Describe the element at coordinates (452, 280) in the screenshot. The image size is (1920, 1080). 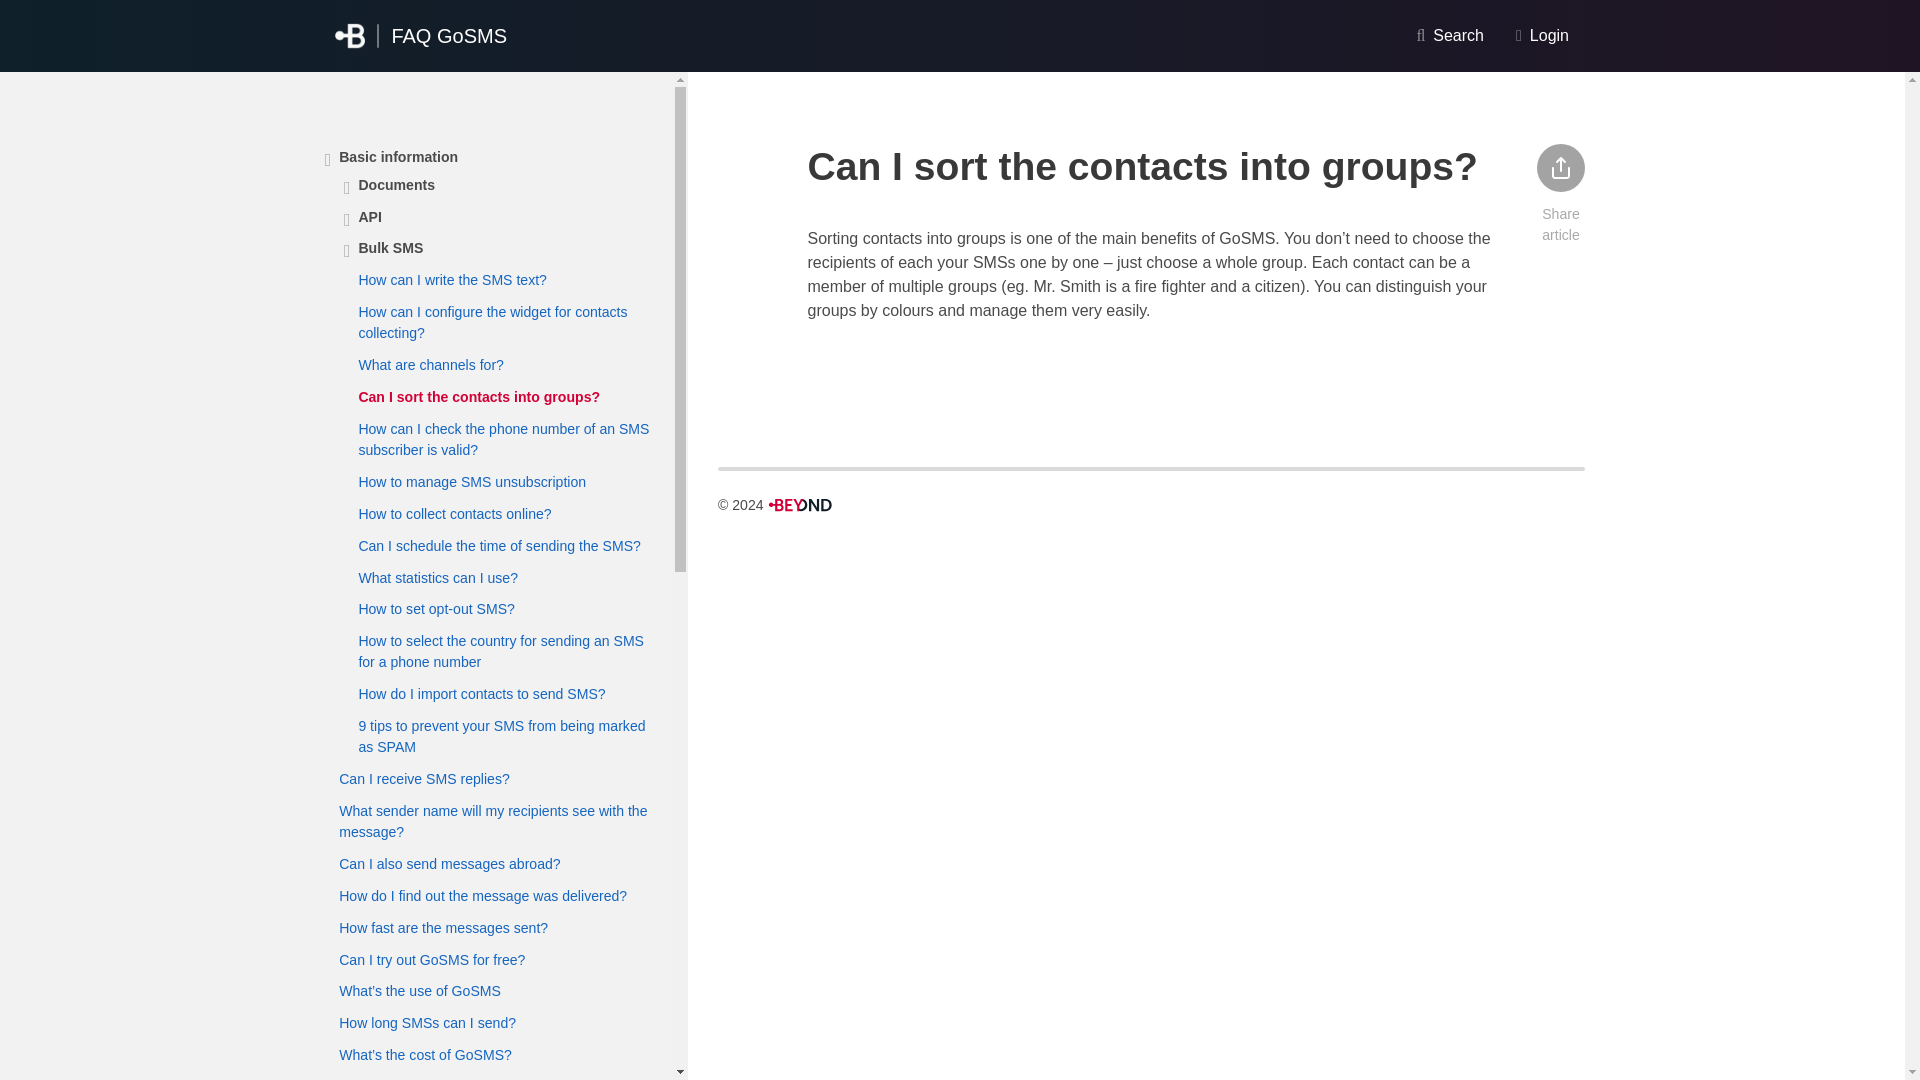
I see `How can I write the SMS text?` at that location.